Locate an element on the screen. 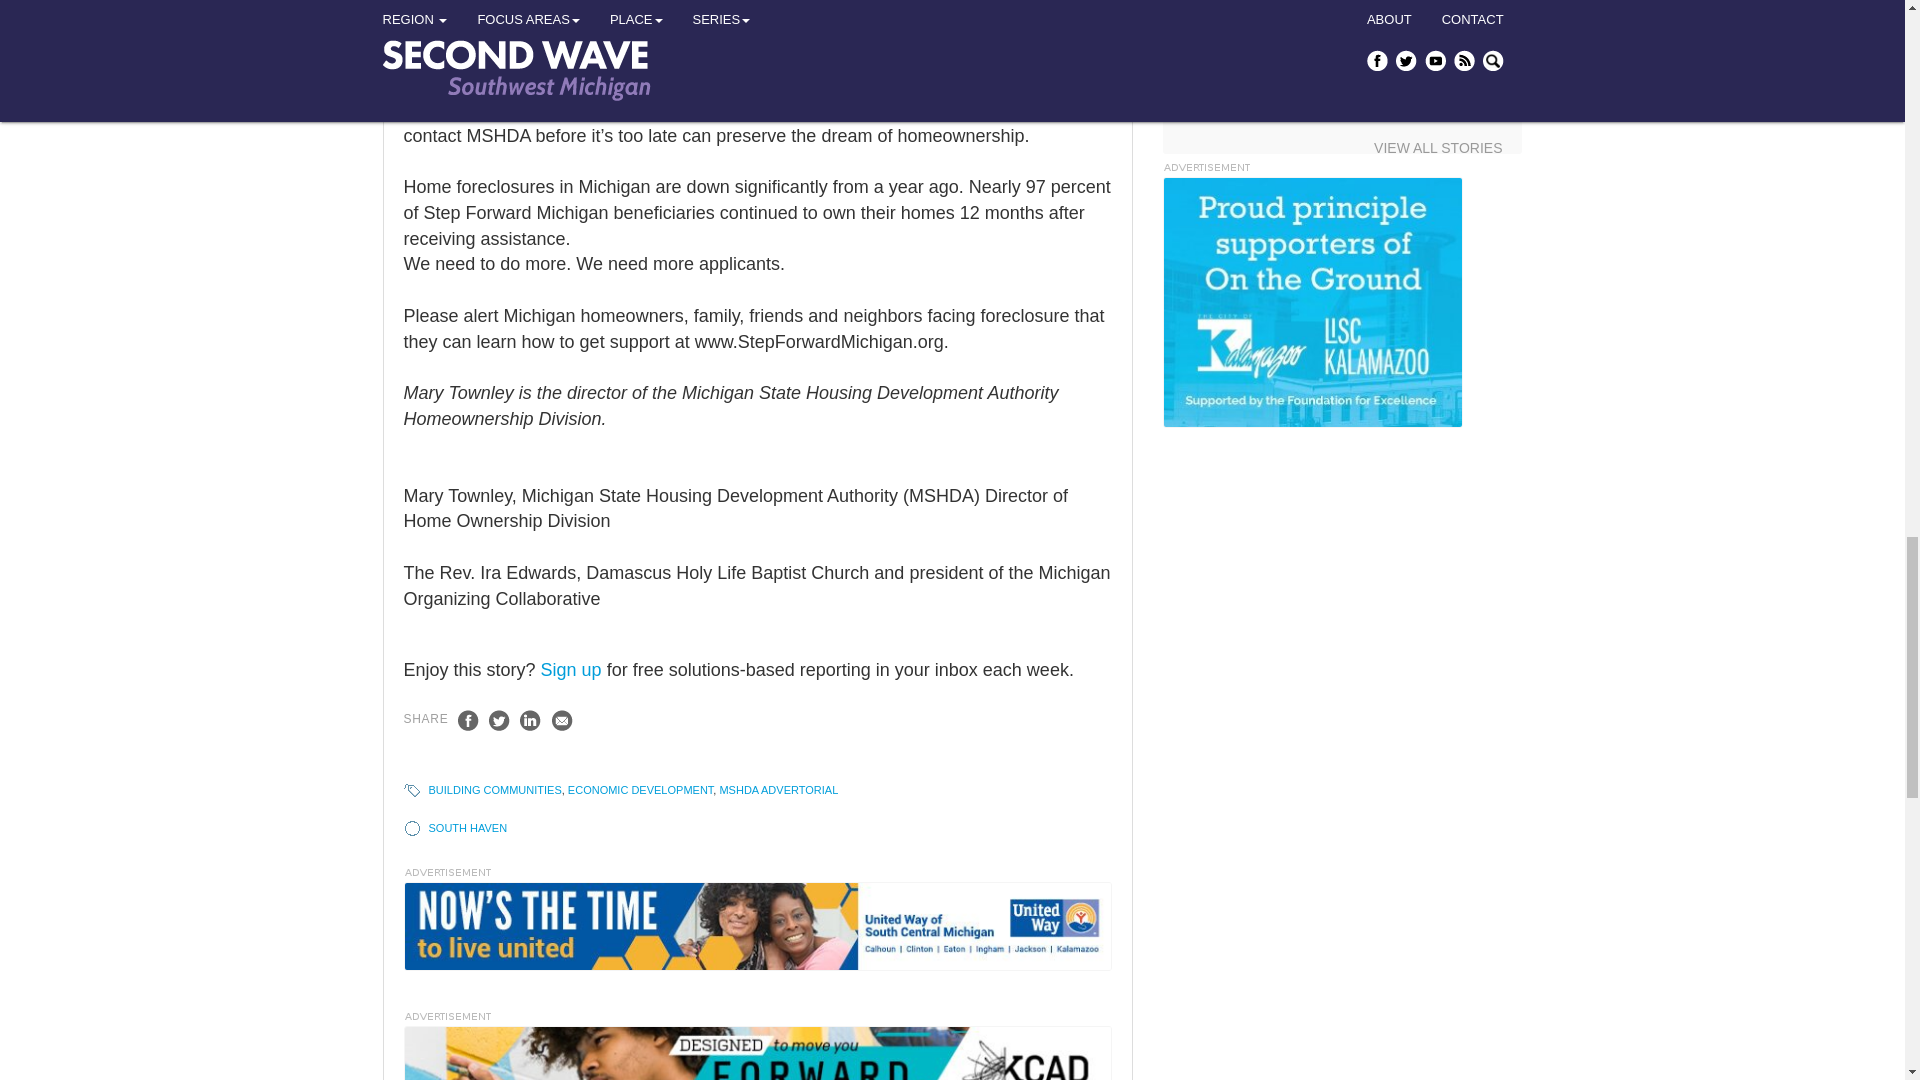 Image resolution: width=1920 pixels, height=1080 pixels. View more stories related to South Haven is located at coordinates (467, 827).